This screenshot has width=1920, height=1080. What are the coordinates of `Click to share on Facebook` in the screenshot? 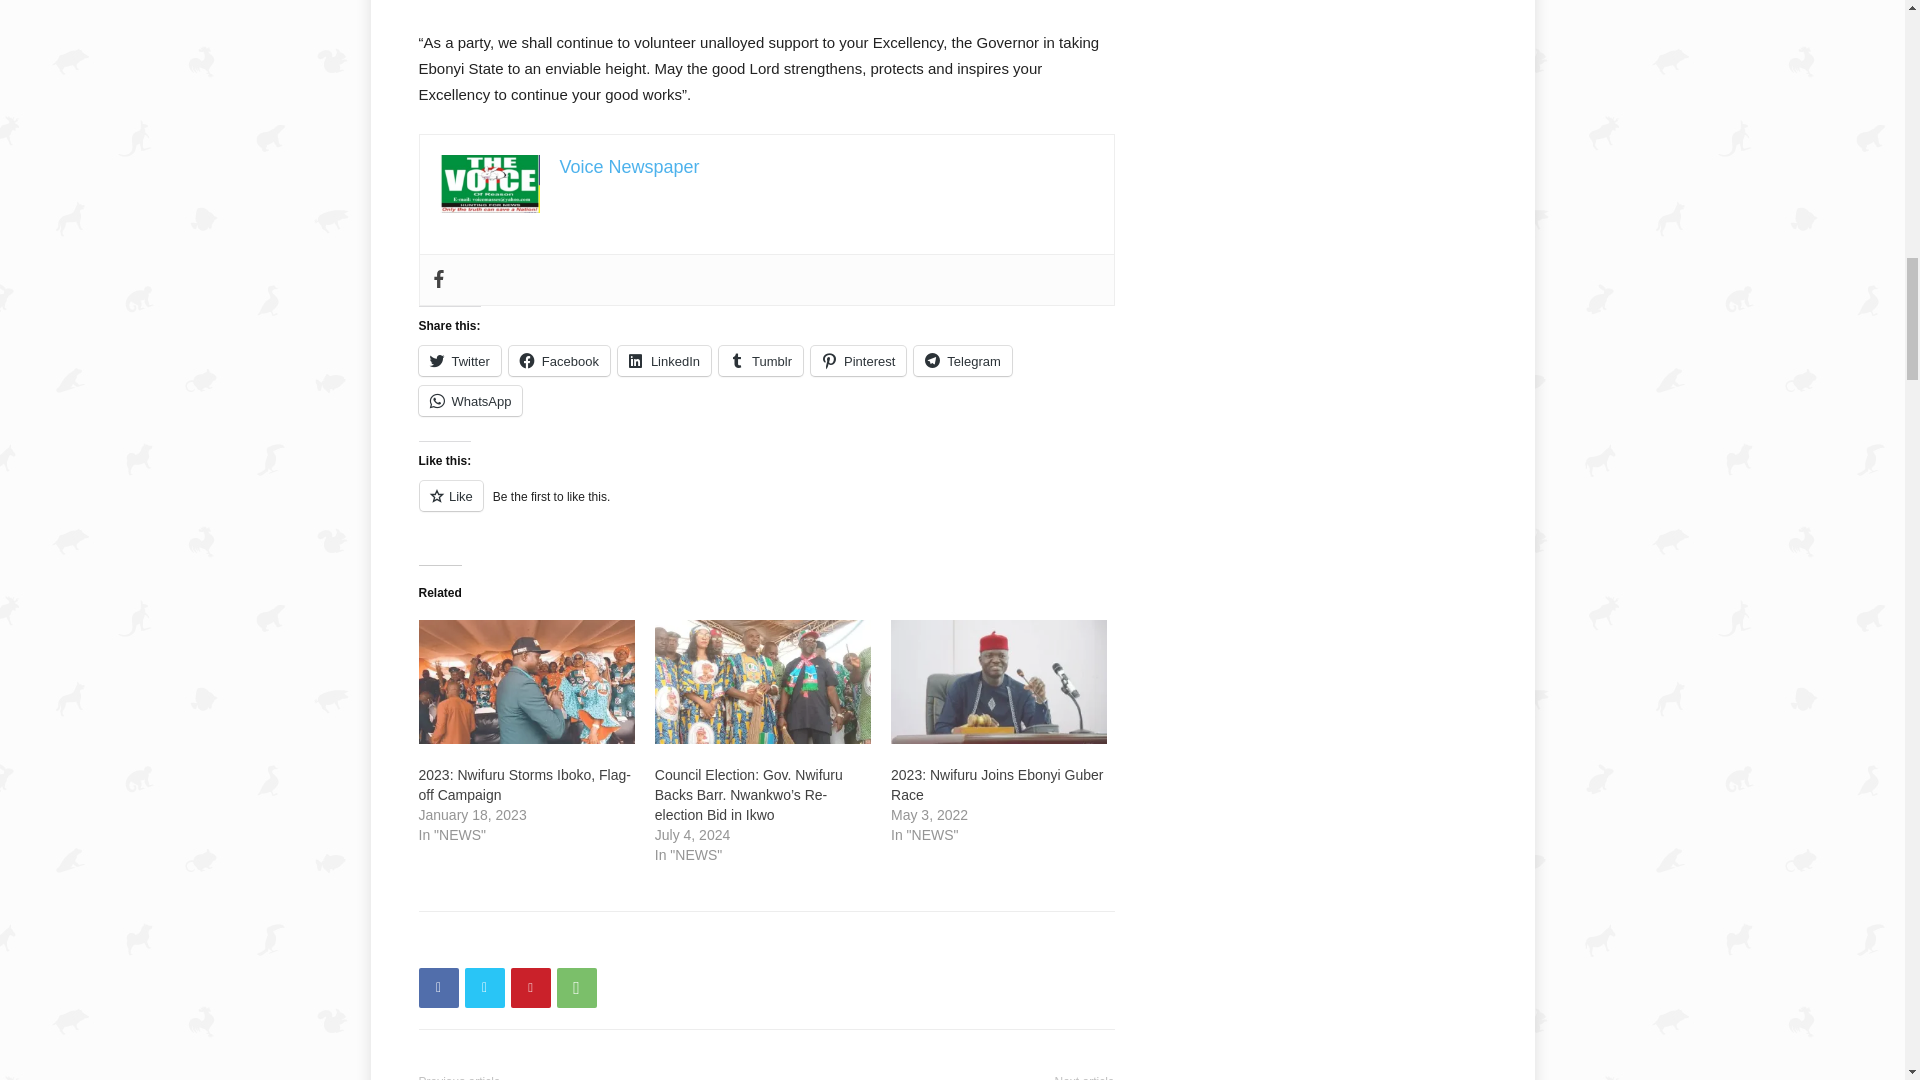 It's located at (559, 360).